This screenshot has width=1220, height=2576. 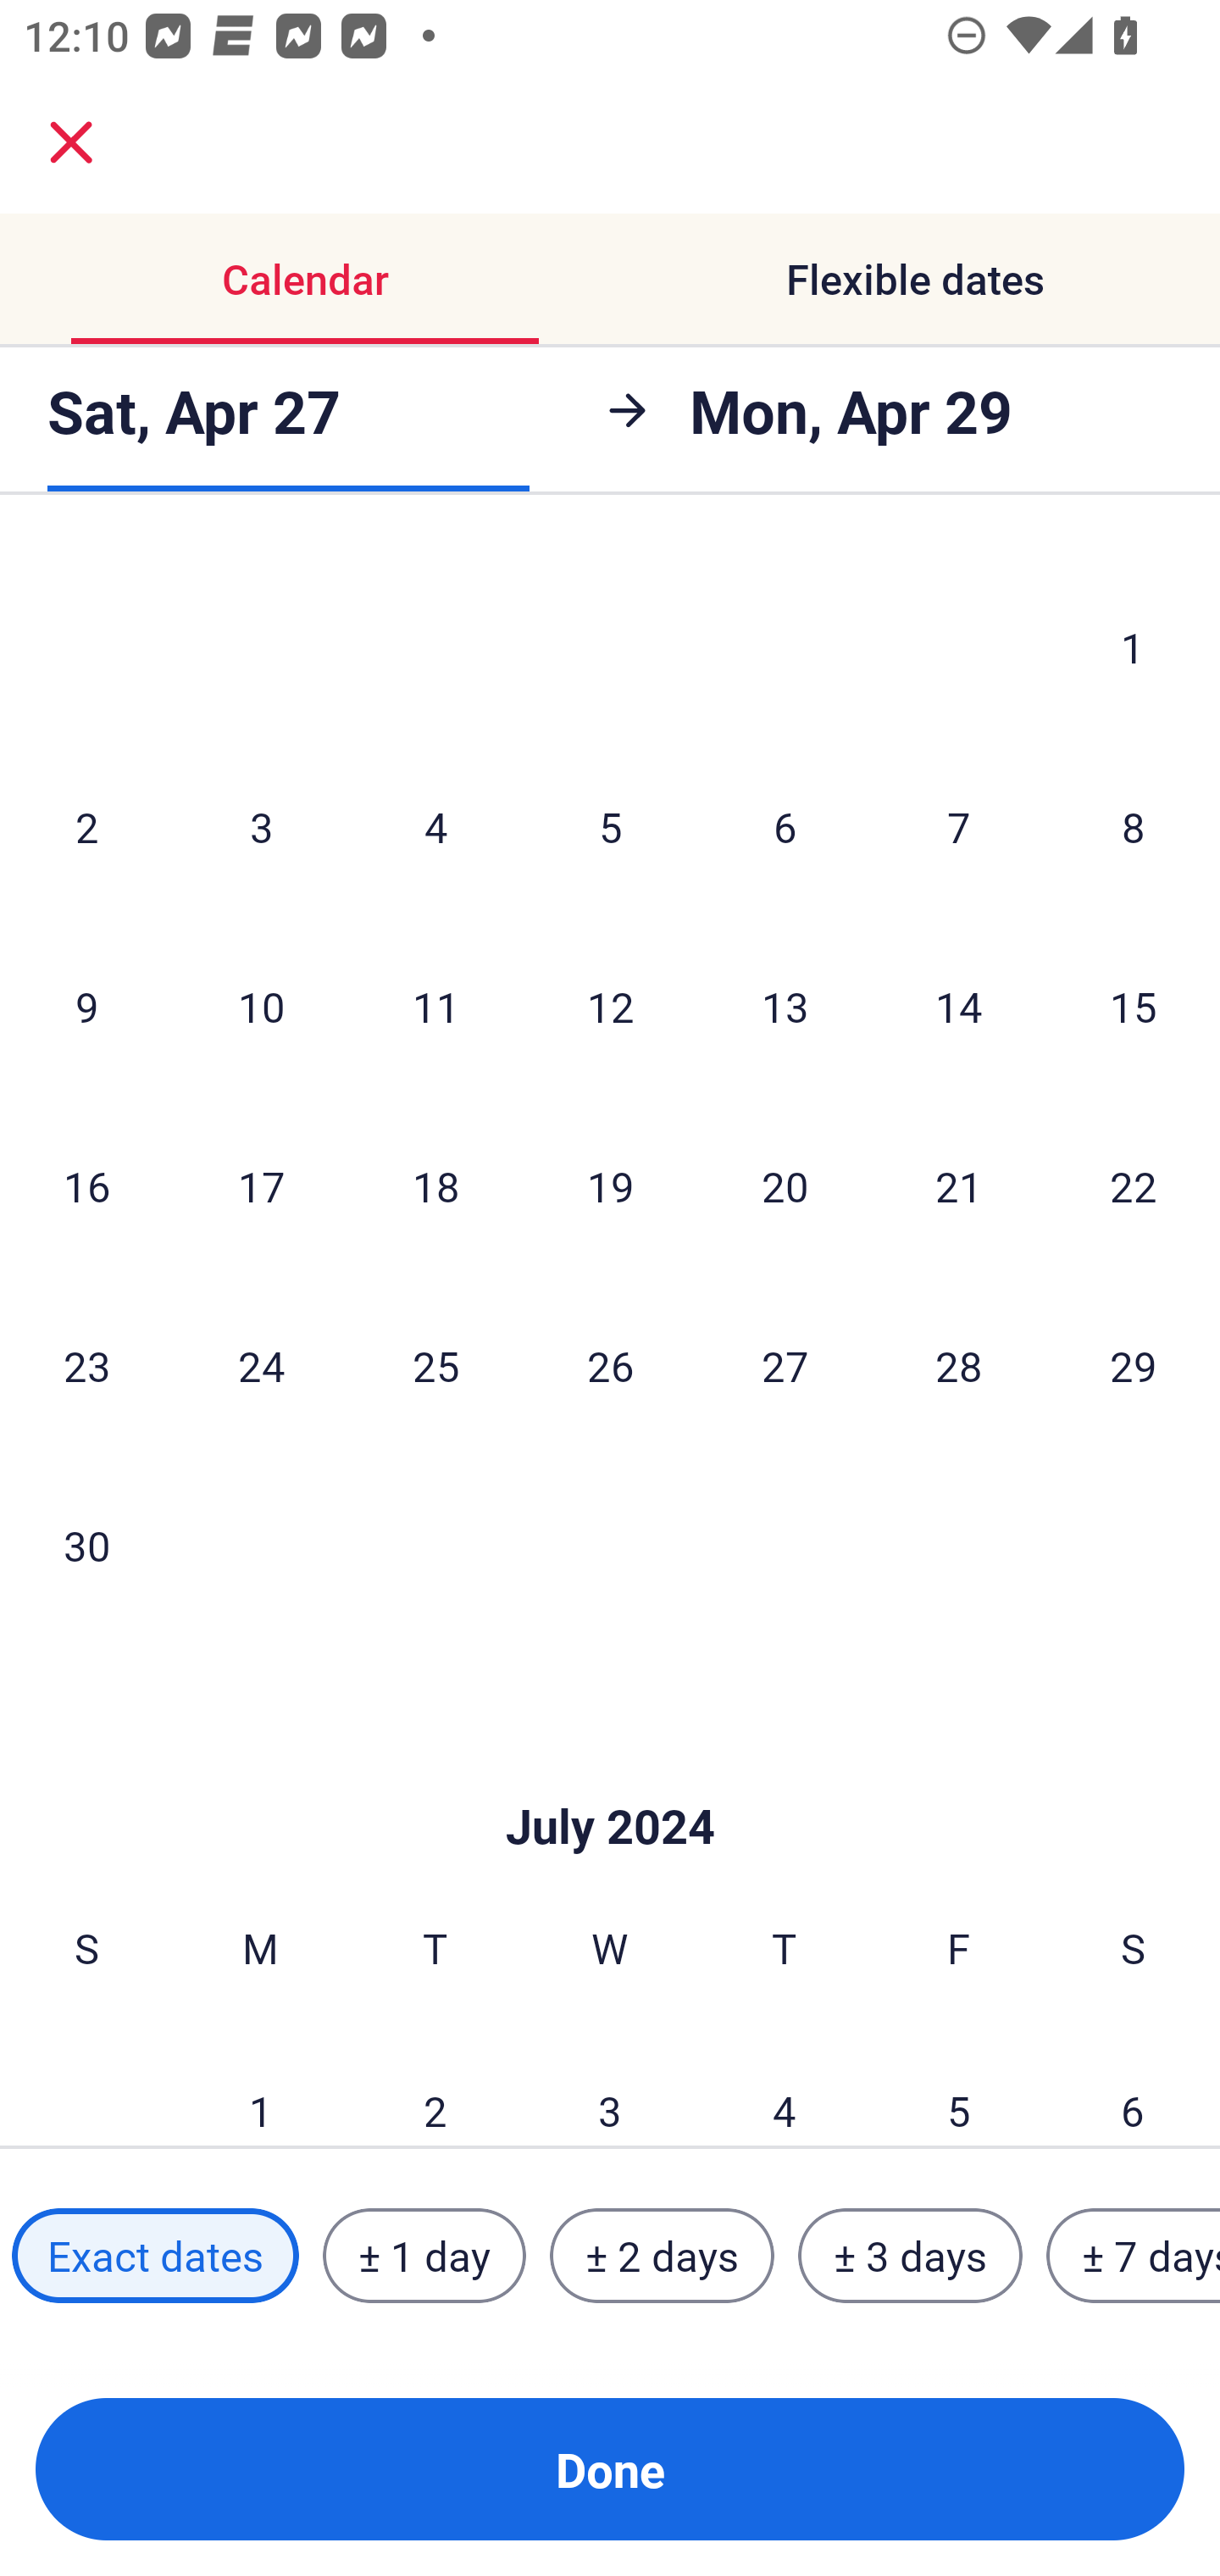 I want to click on 4 Thursday, July 4, 2024, so click(x=785, y=2085).